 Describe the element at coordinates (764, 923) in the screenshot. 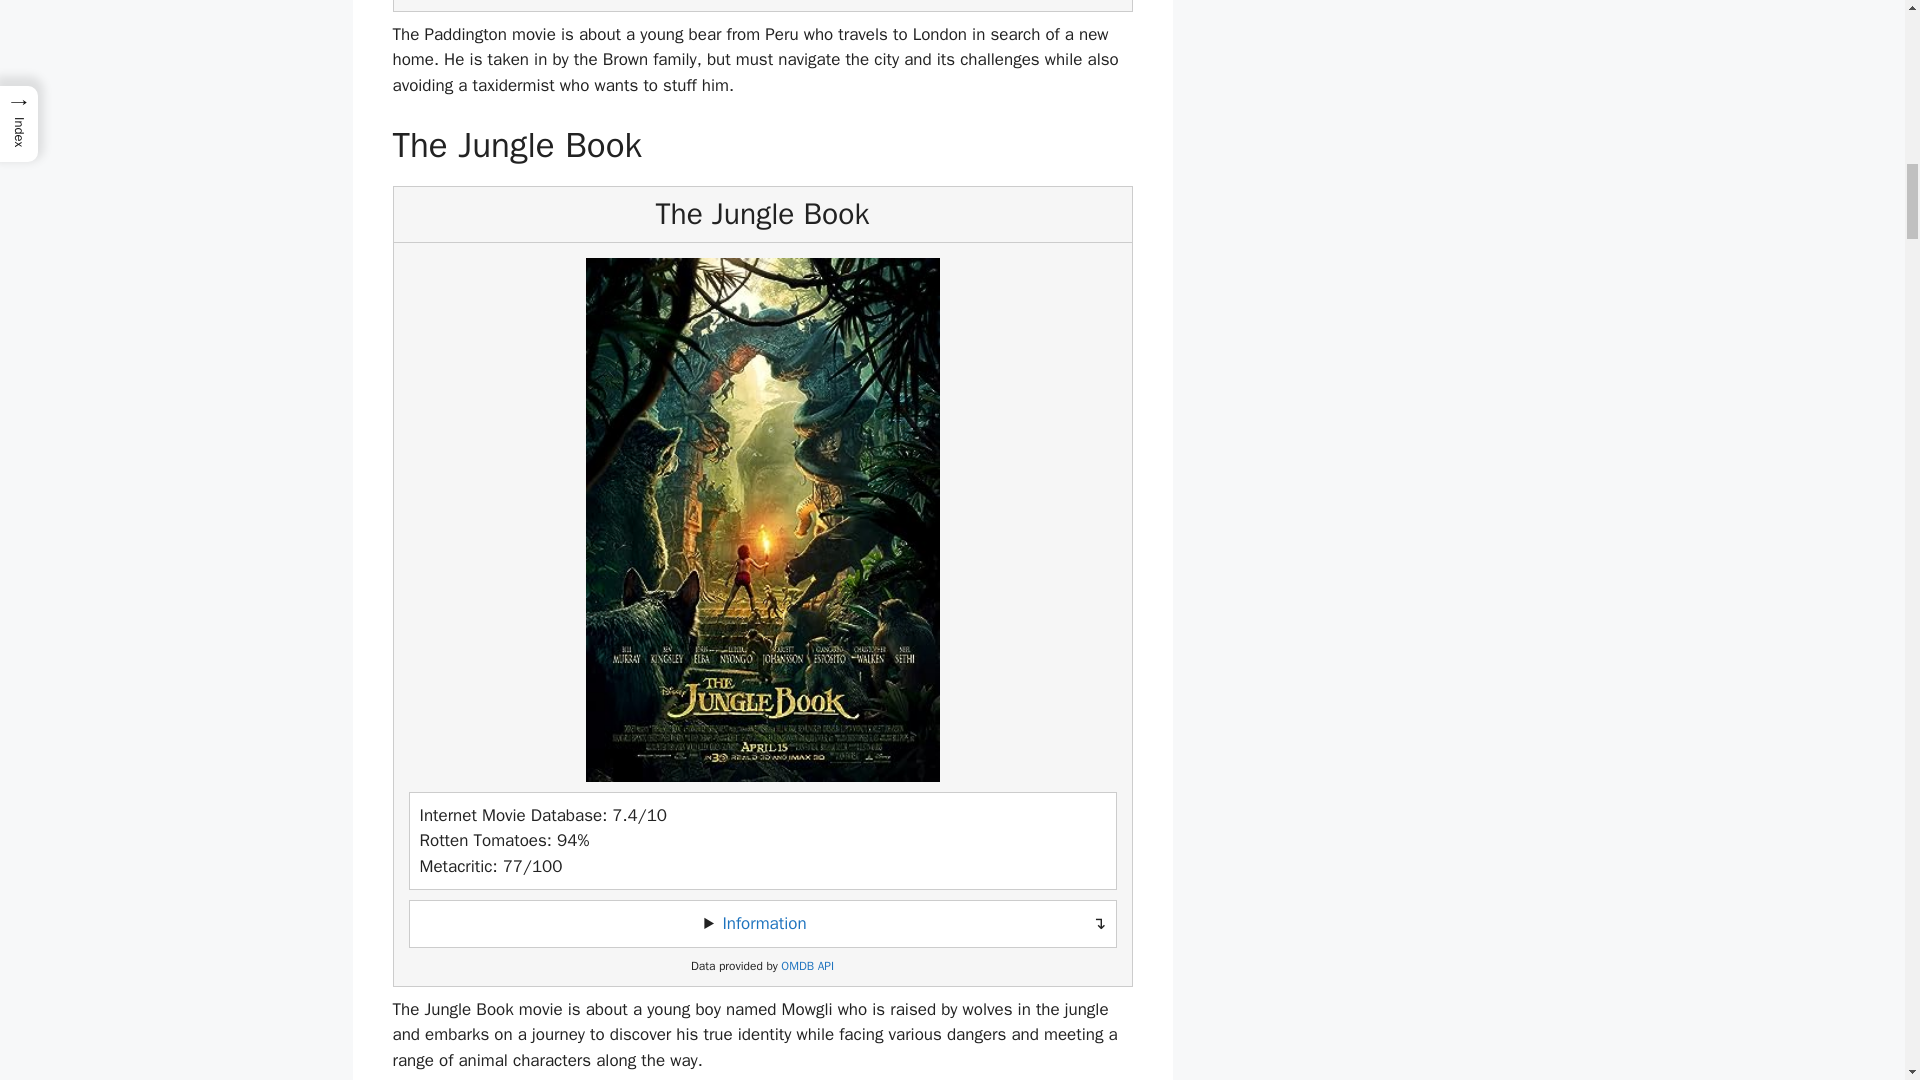

I see `Information` at that location.